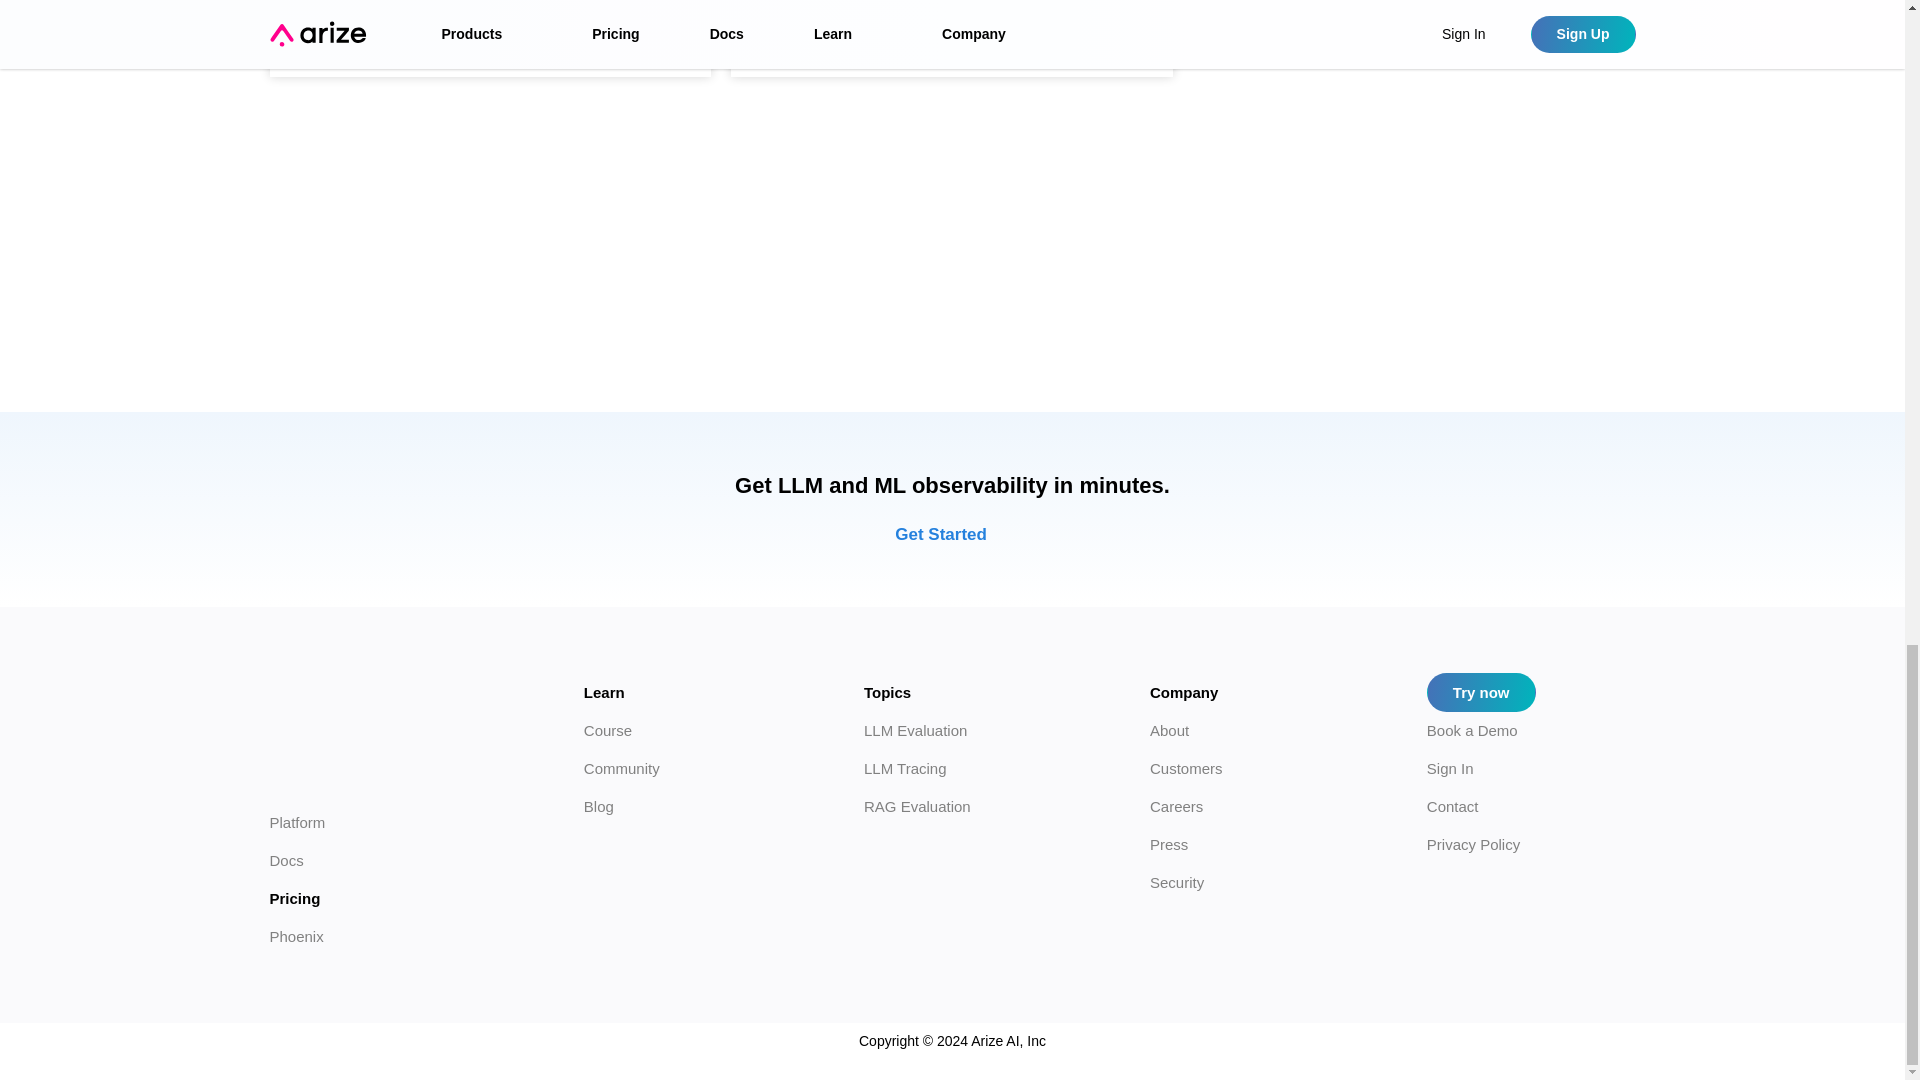 This screenshot has height=1080, width=1920. I want to click on Pricing, so click(306, 898).